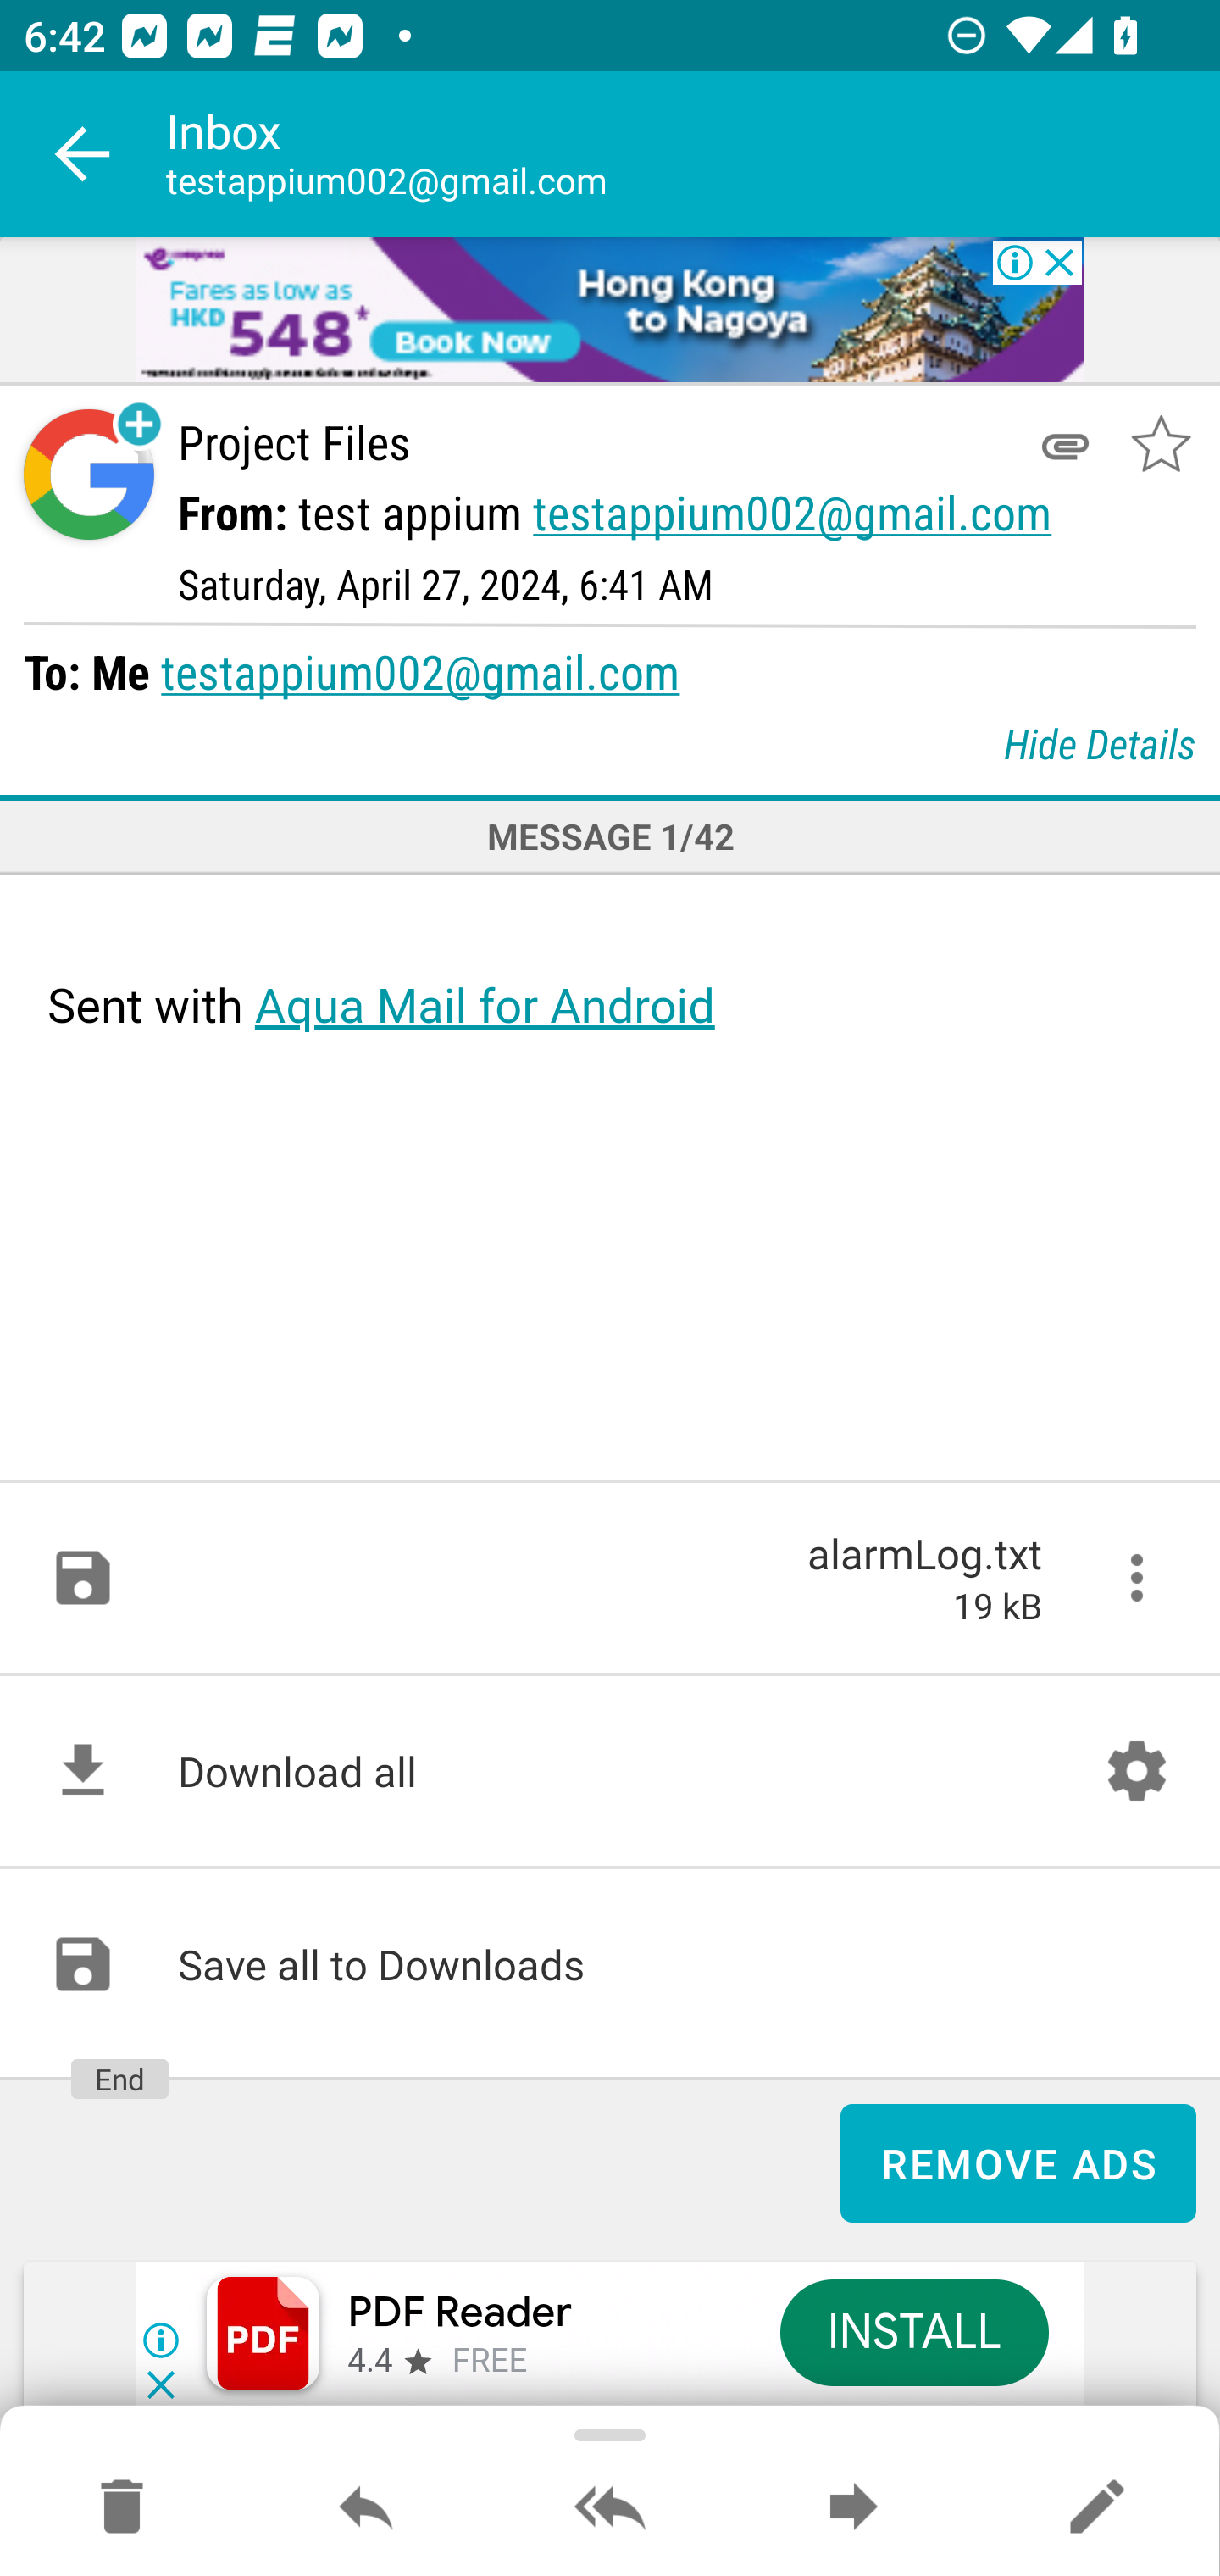 This screenshot has width=1220, height=2576. Describe the element at coordinates (610, 1578) in the screenshot. I see `alarmLog.txt 19 kB More options` at that location.